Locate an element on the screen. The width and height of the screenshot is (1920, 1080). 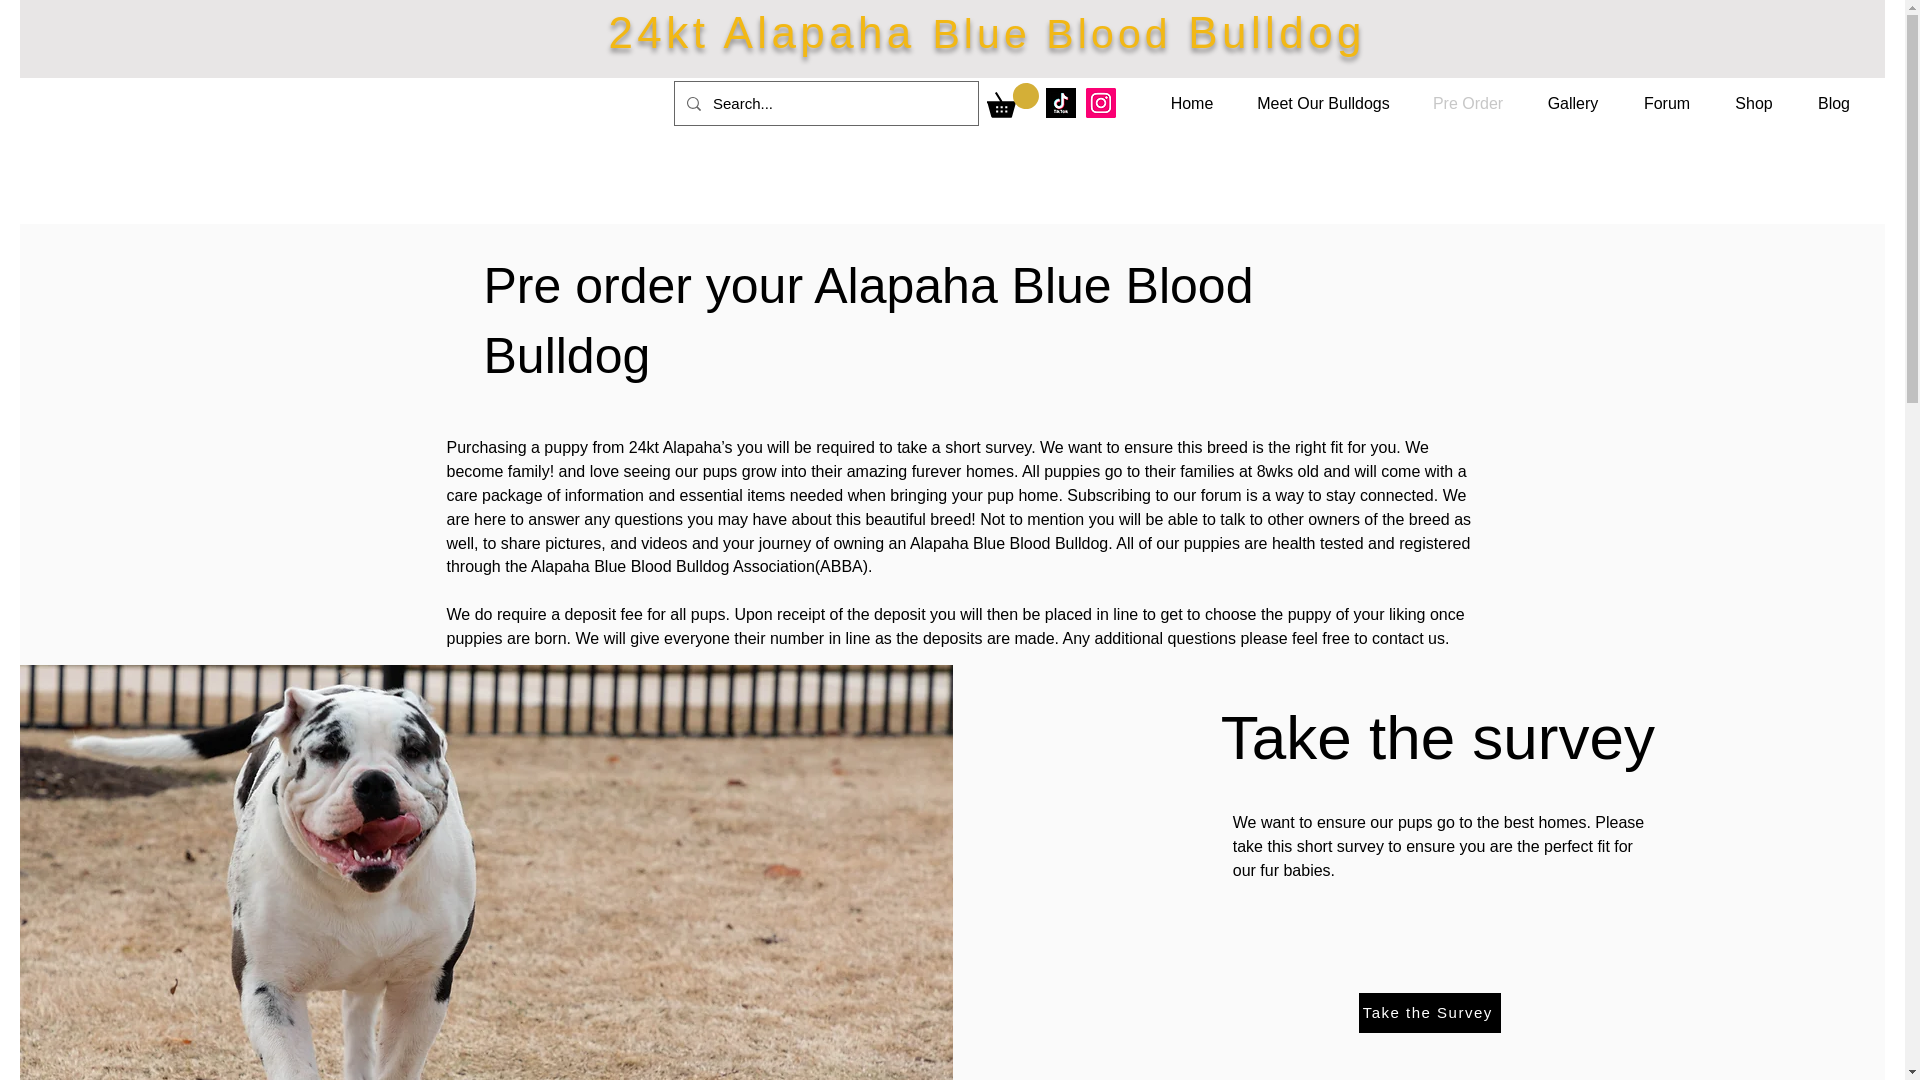
Shop is located at coordinates (1754, 103).